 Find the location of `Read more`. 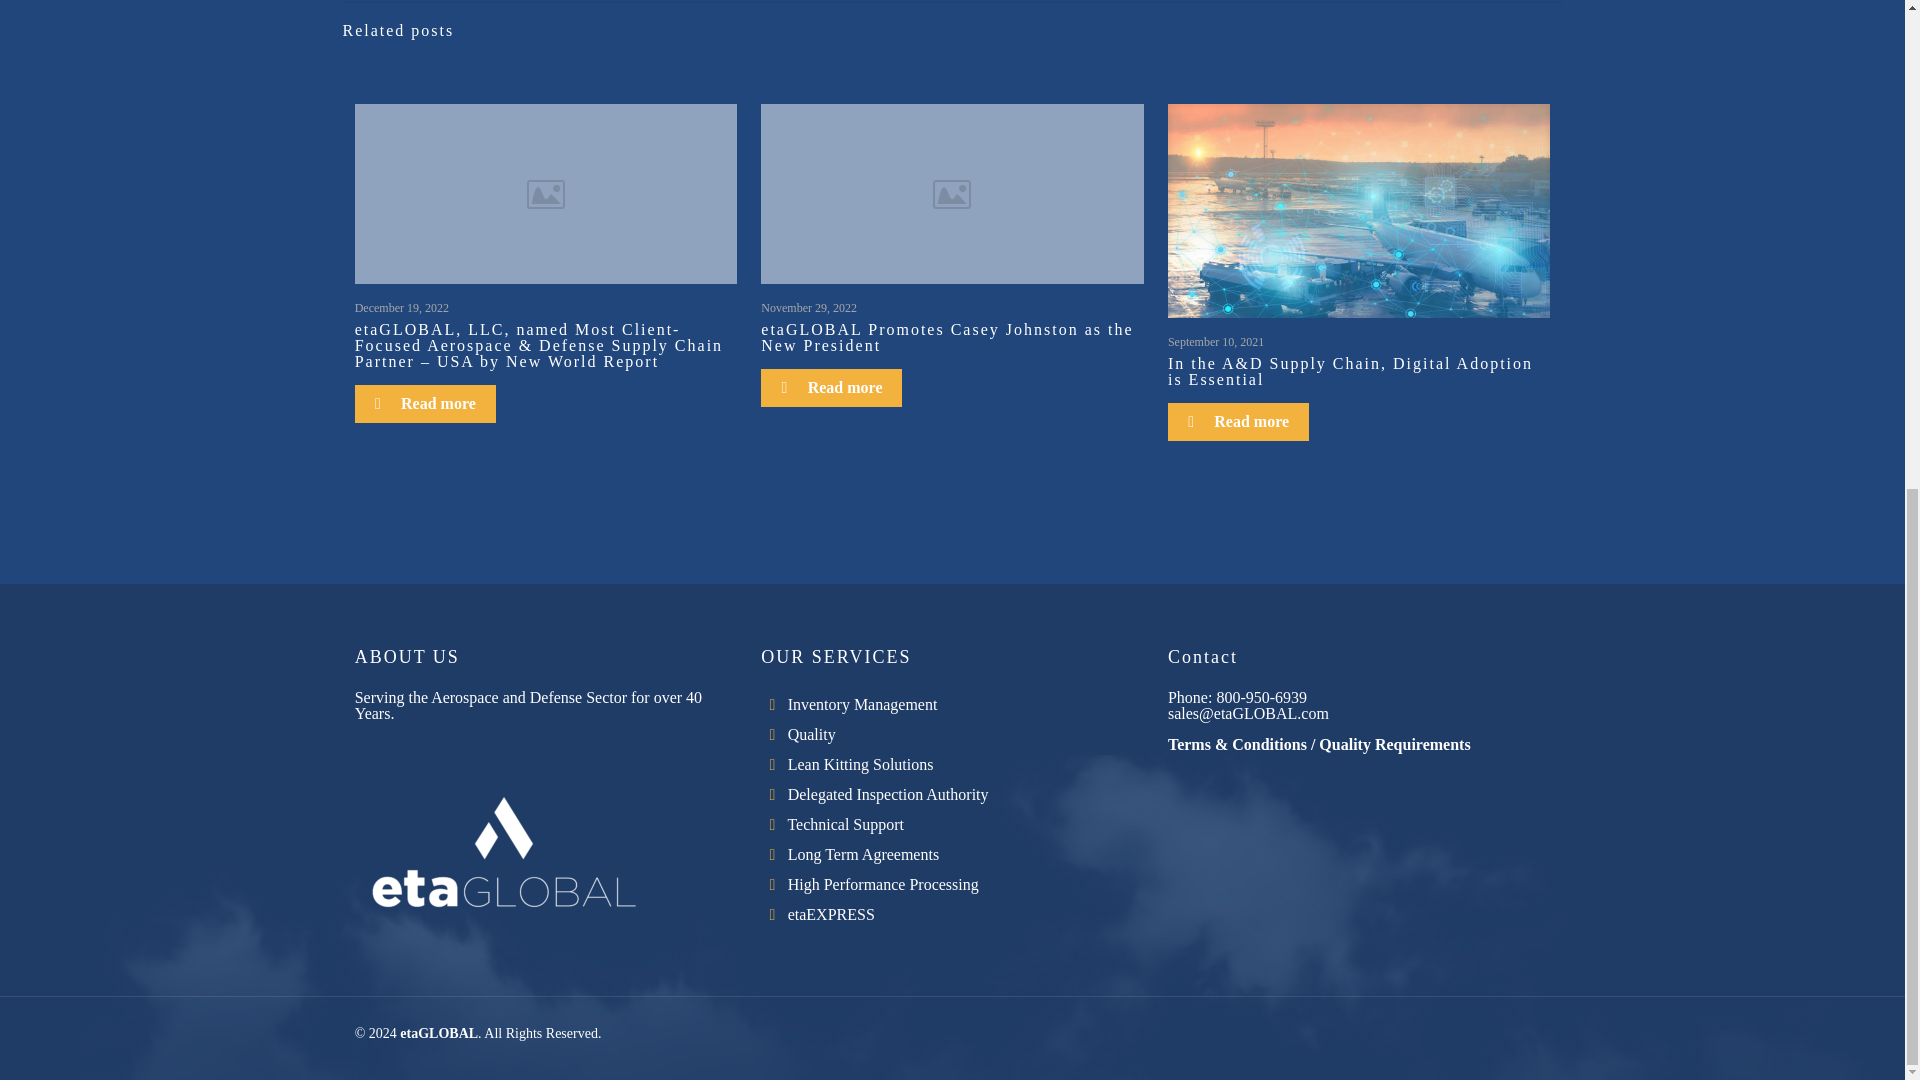

Read more is located at coordinates (1238, 421).